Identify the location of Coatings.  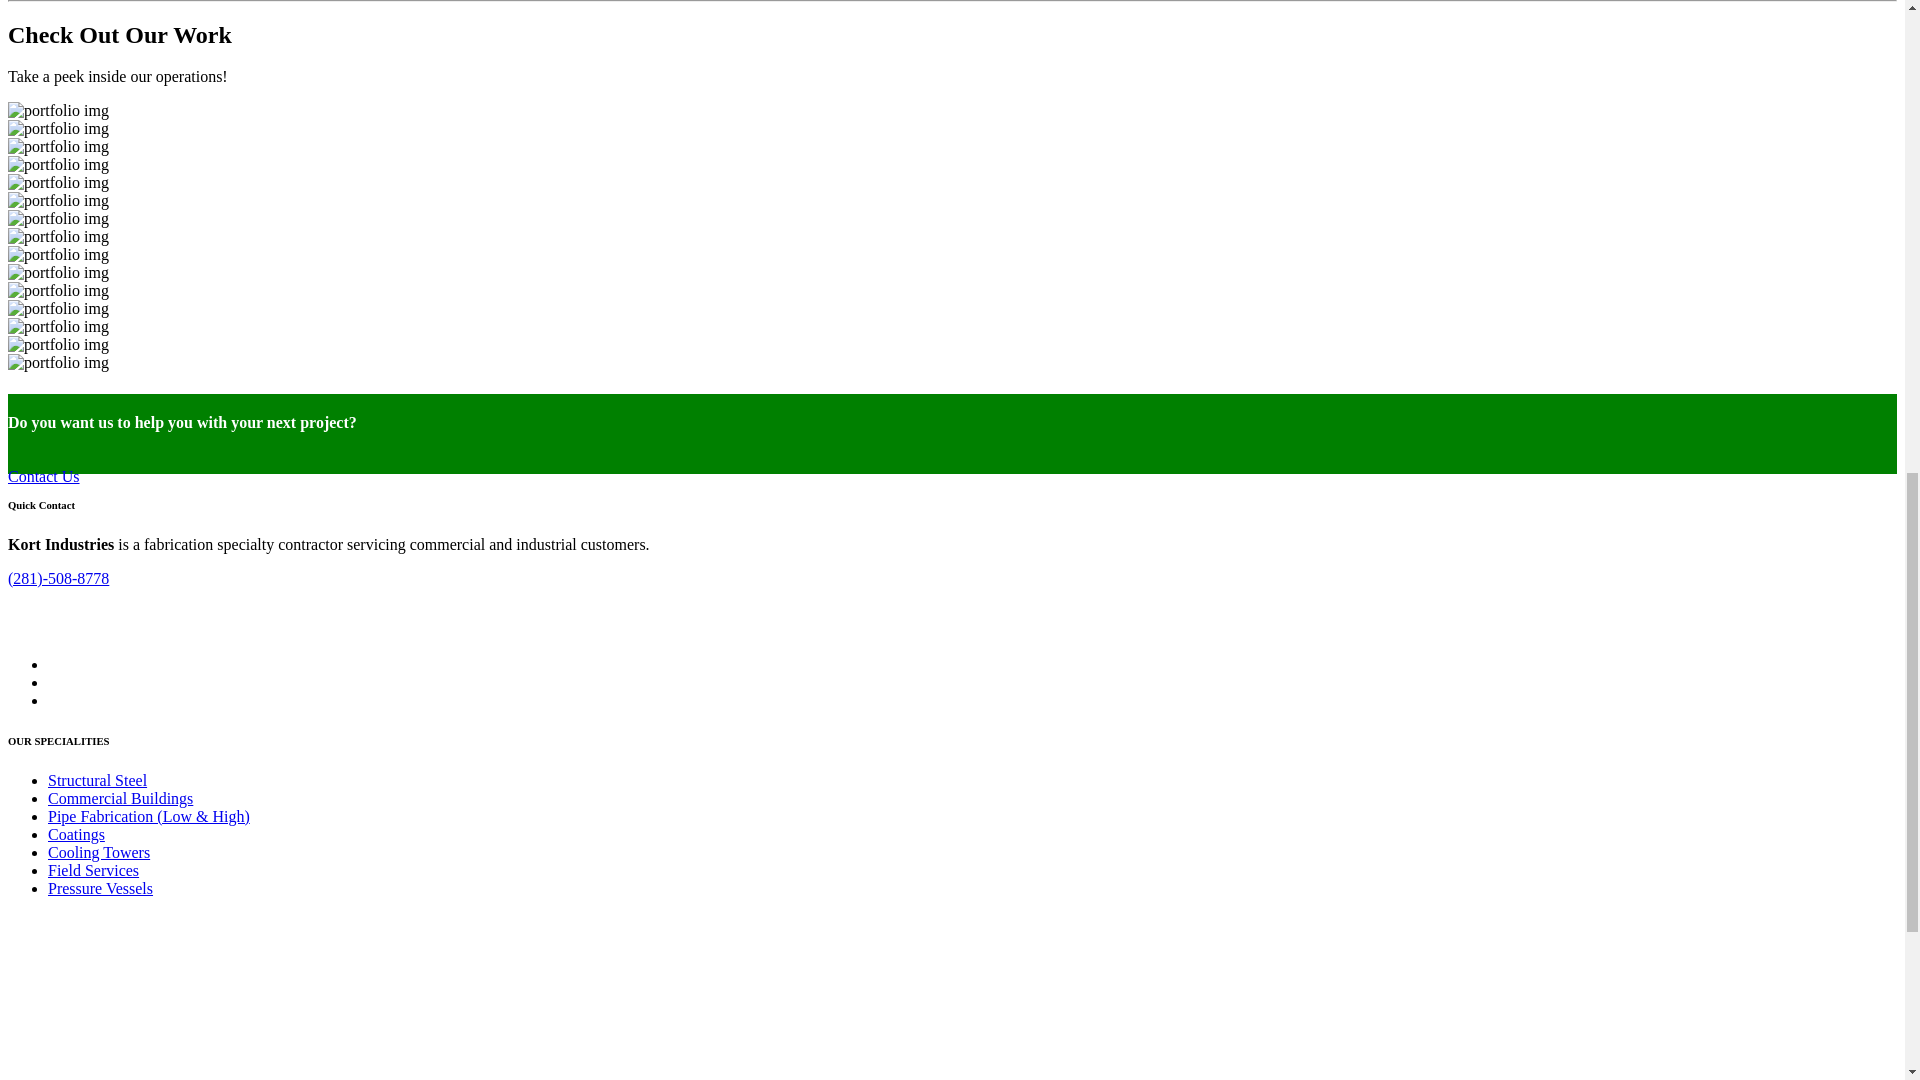
(76, 834).